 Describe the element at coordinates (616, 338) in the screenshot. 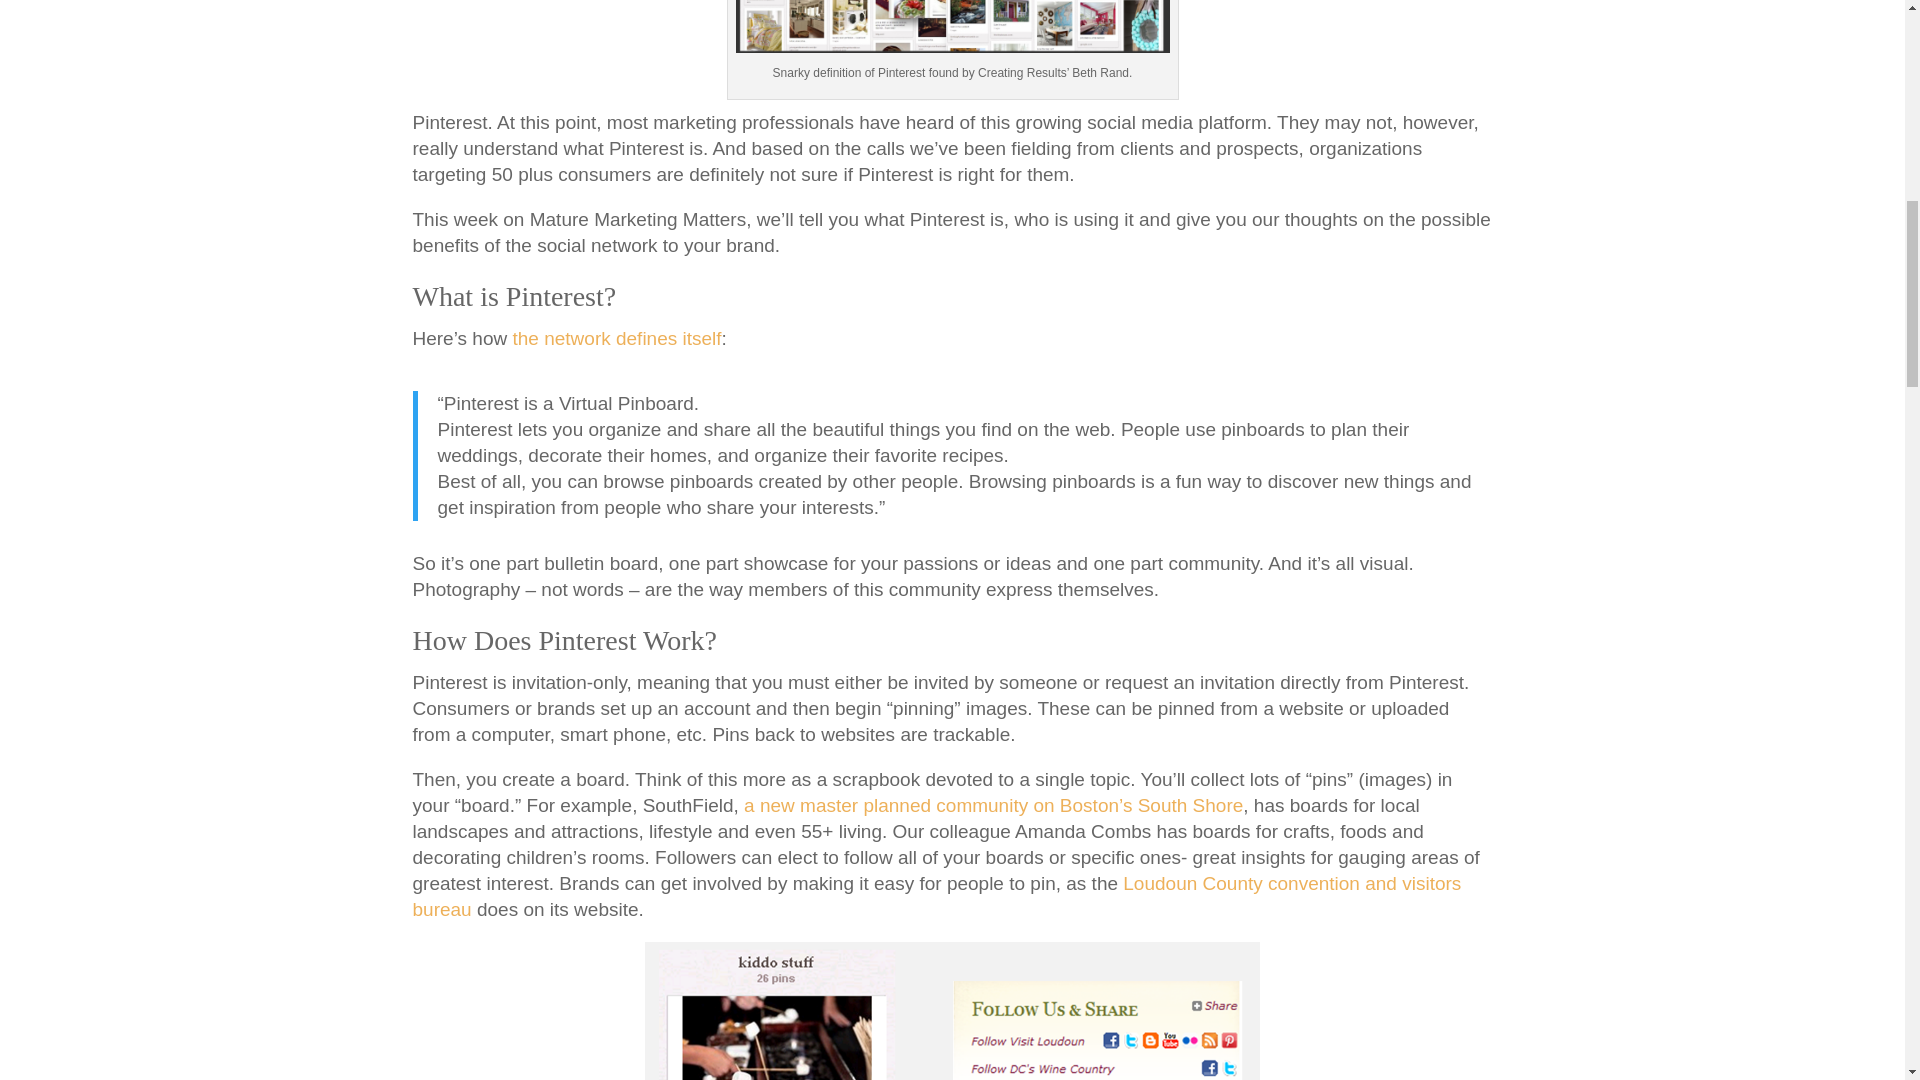

I see `the network defines itself` at that location.